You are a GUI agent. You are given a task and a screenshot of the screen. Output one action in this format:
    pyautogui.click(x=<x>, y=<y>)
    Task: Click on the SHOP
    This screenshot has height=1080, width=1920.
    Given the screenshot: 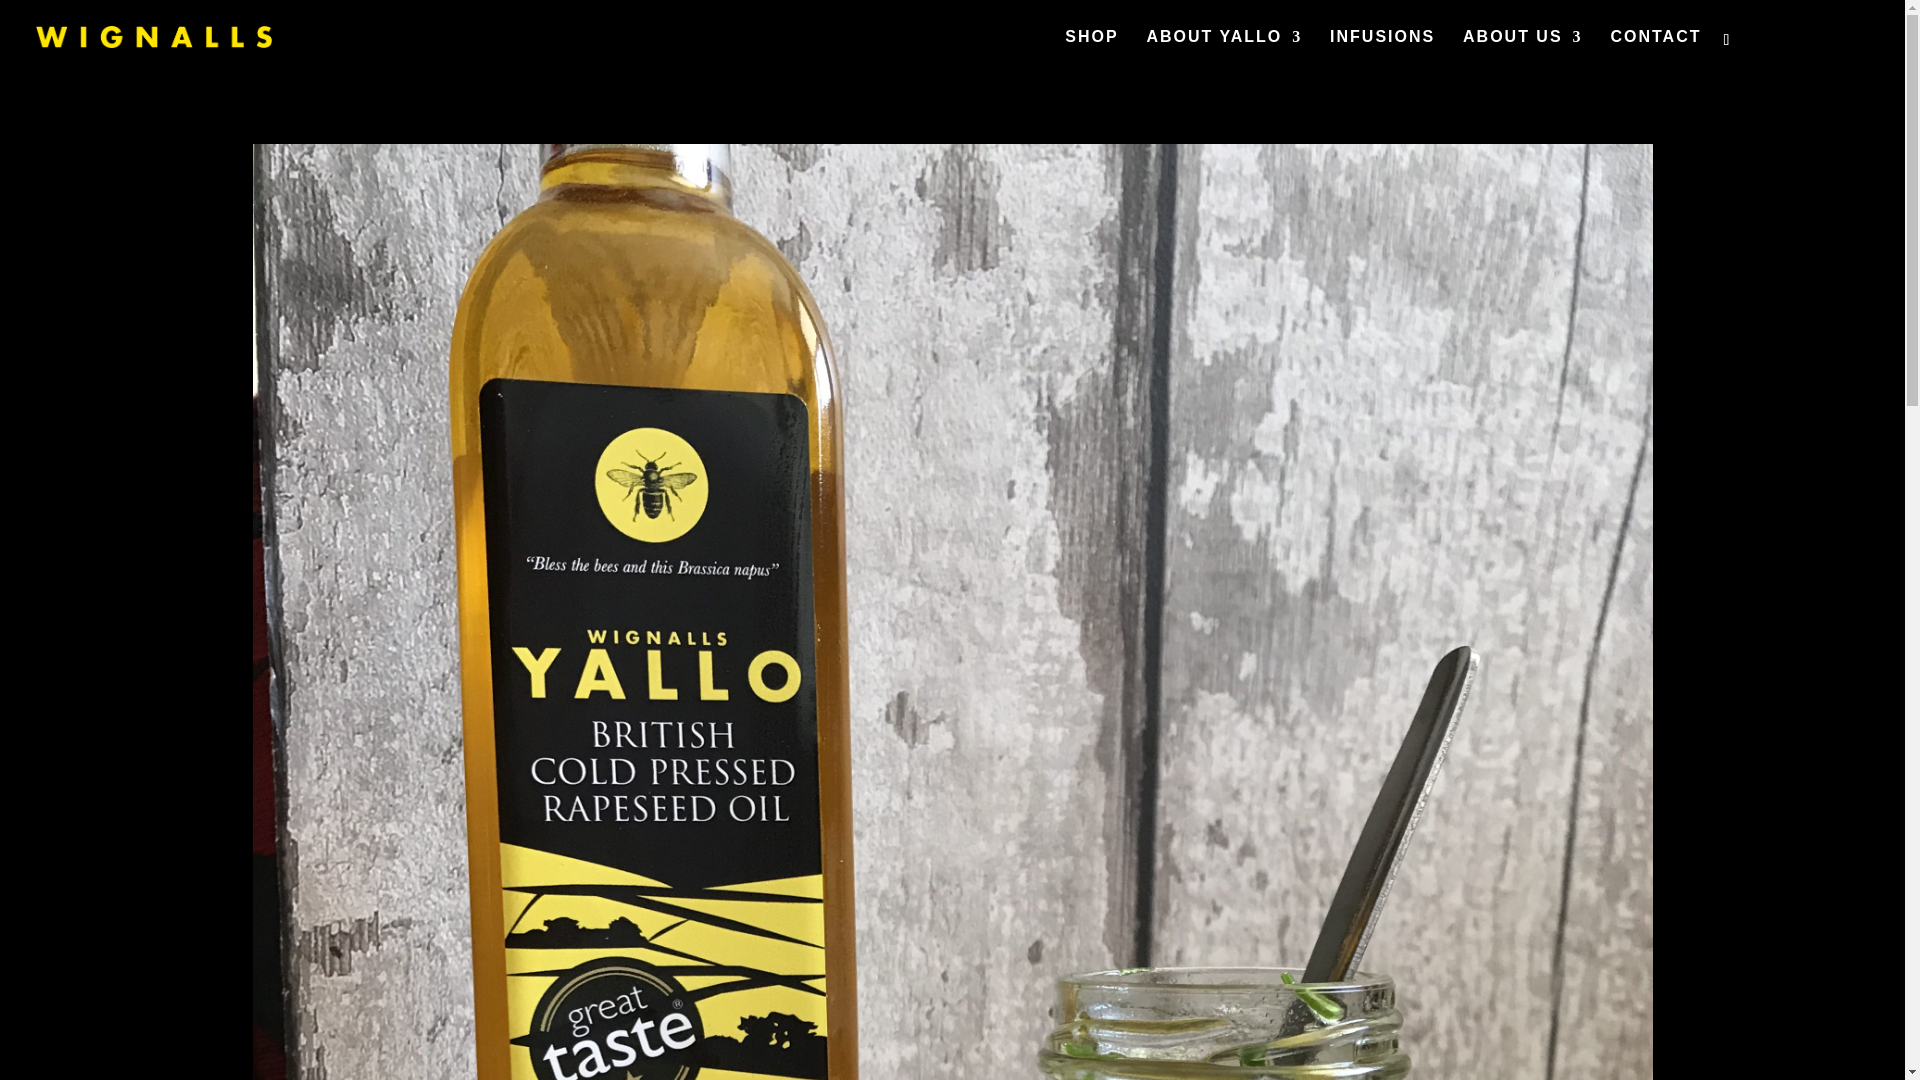 What is the action you would take?
    pyautogui.click(x=1091, y=52)
    